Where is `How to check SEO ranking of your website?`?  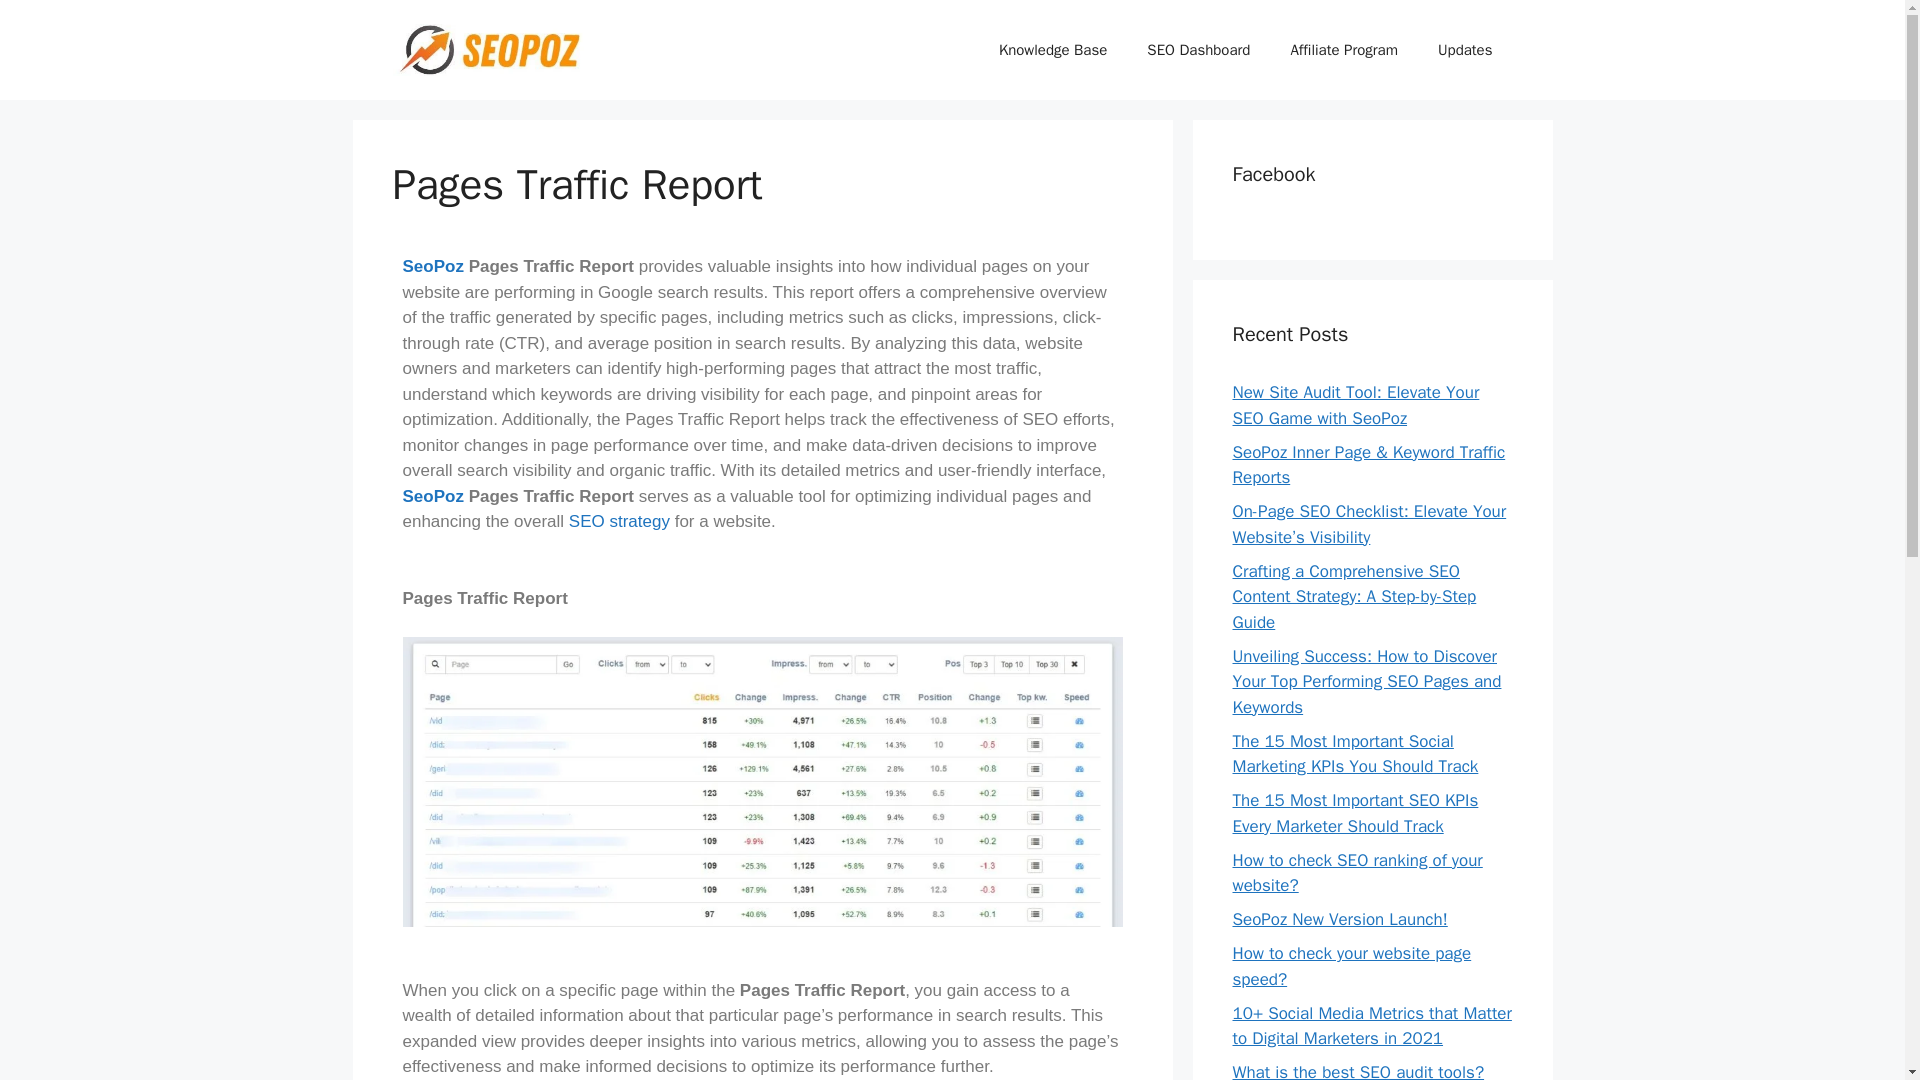 How to check SEO ranking of your website? is located at coordinates (1357, 873).